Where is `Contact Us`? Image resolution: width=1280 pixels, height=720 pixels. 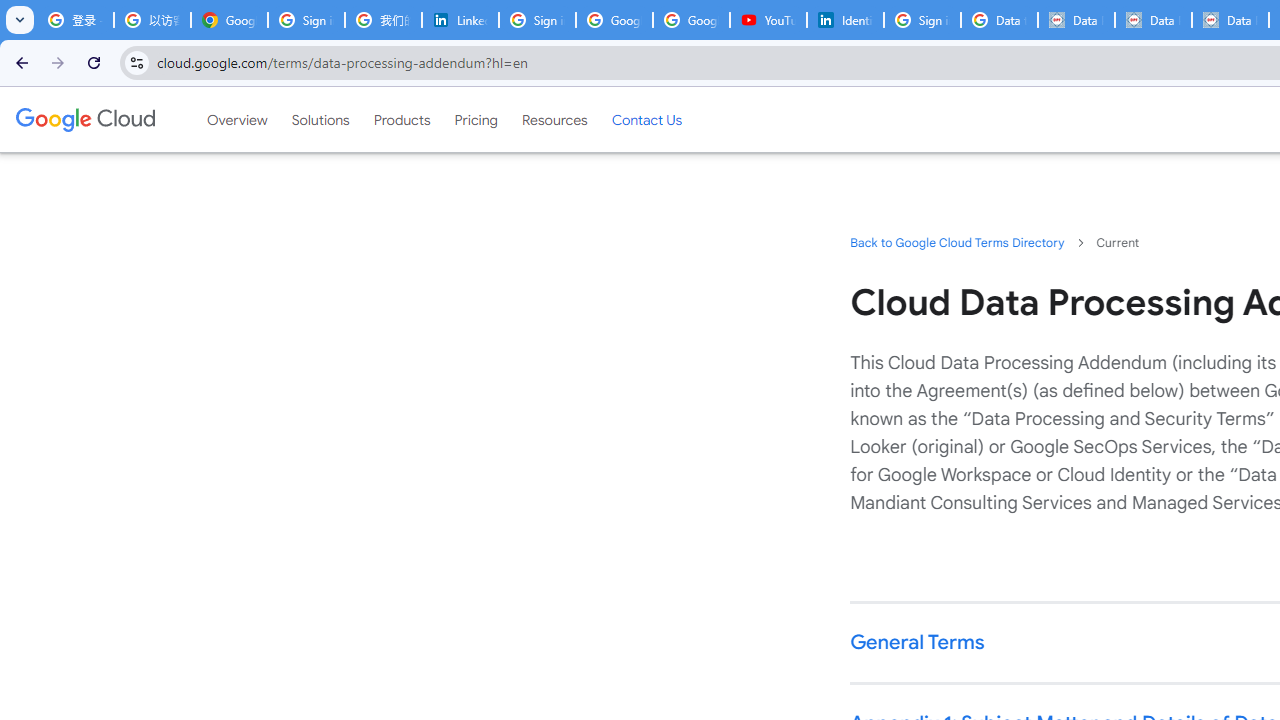
Contact Us is located at coordinates (646, 119).